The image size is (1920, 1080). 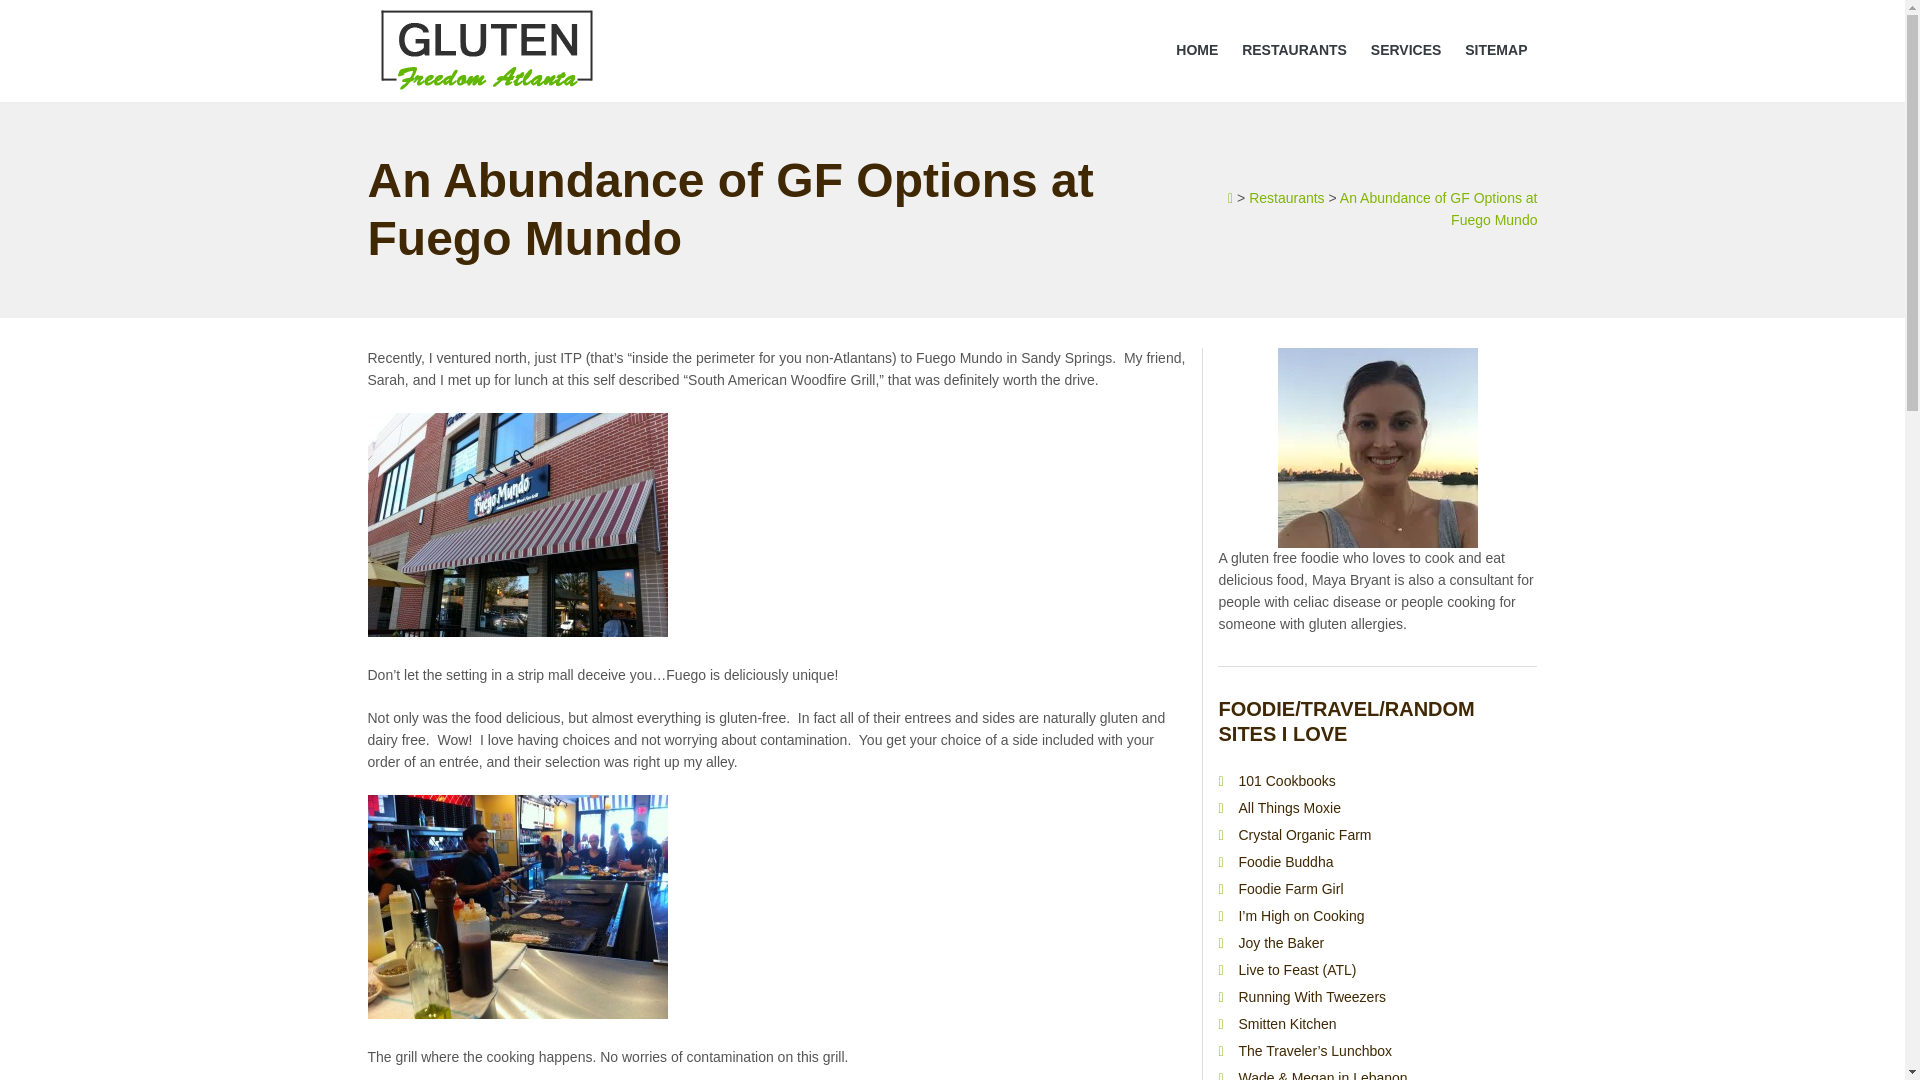 I want to click on Restaurants, so click(x=1286, y=198).